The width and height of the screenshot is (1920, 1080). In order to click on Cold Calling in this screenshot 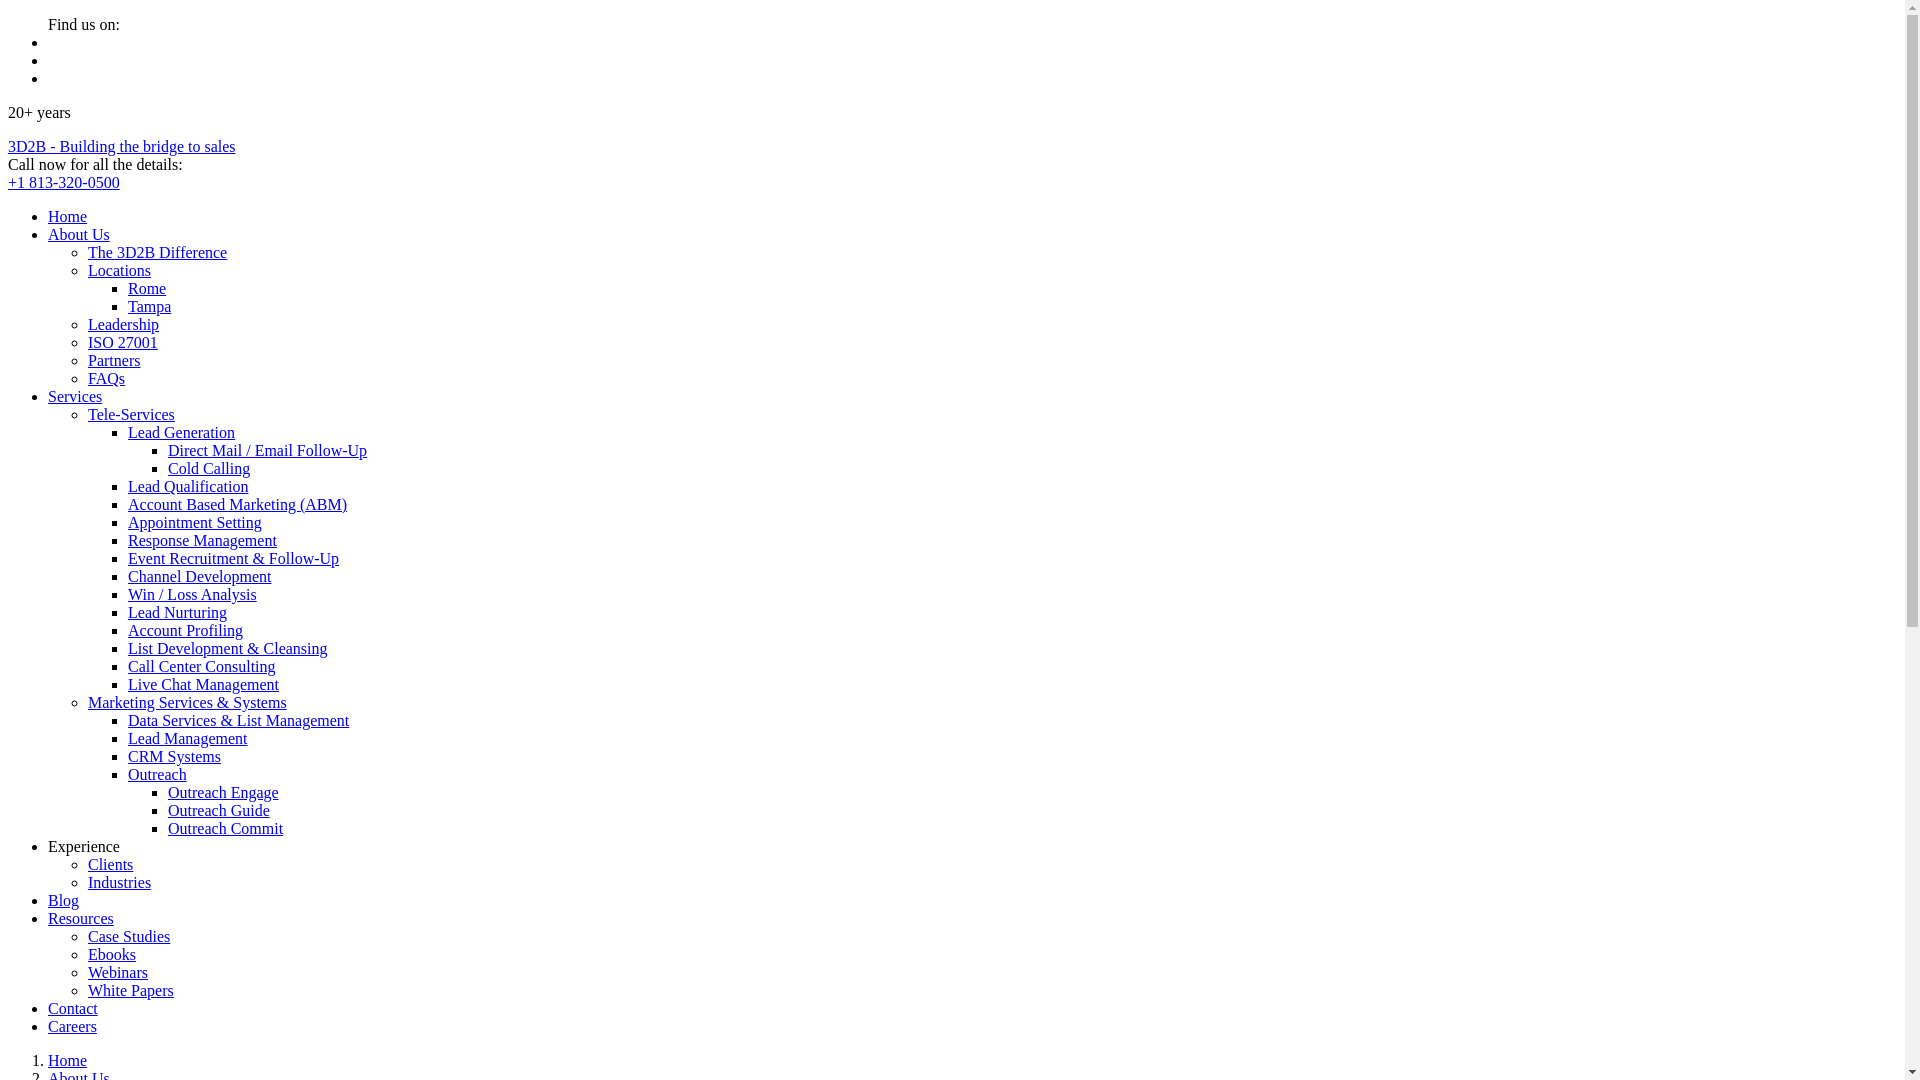, I will do `click(209, 468)`.